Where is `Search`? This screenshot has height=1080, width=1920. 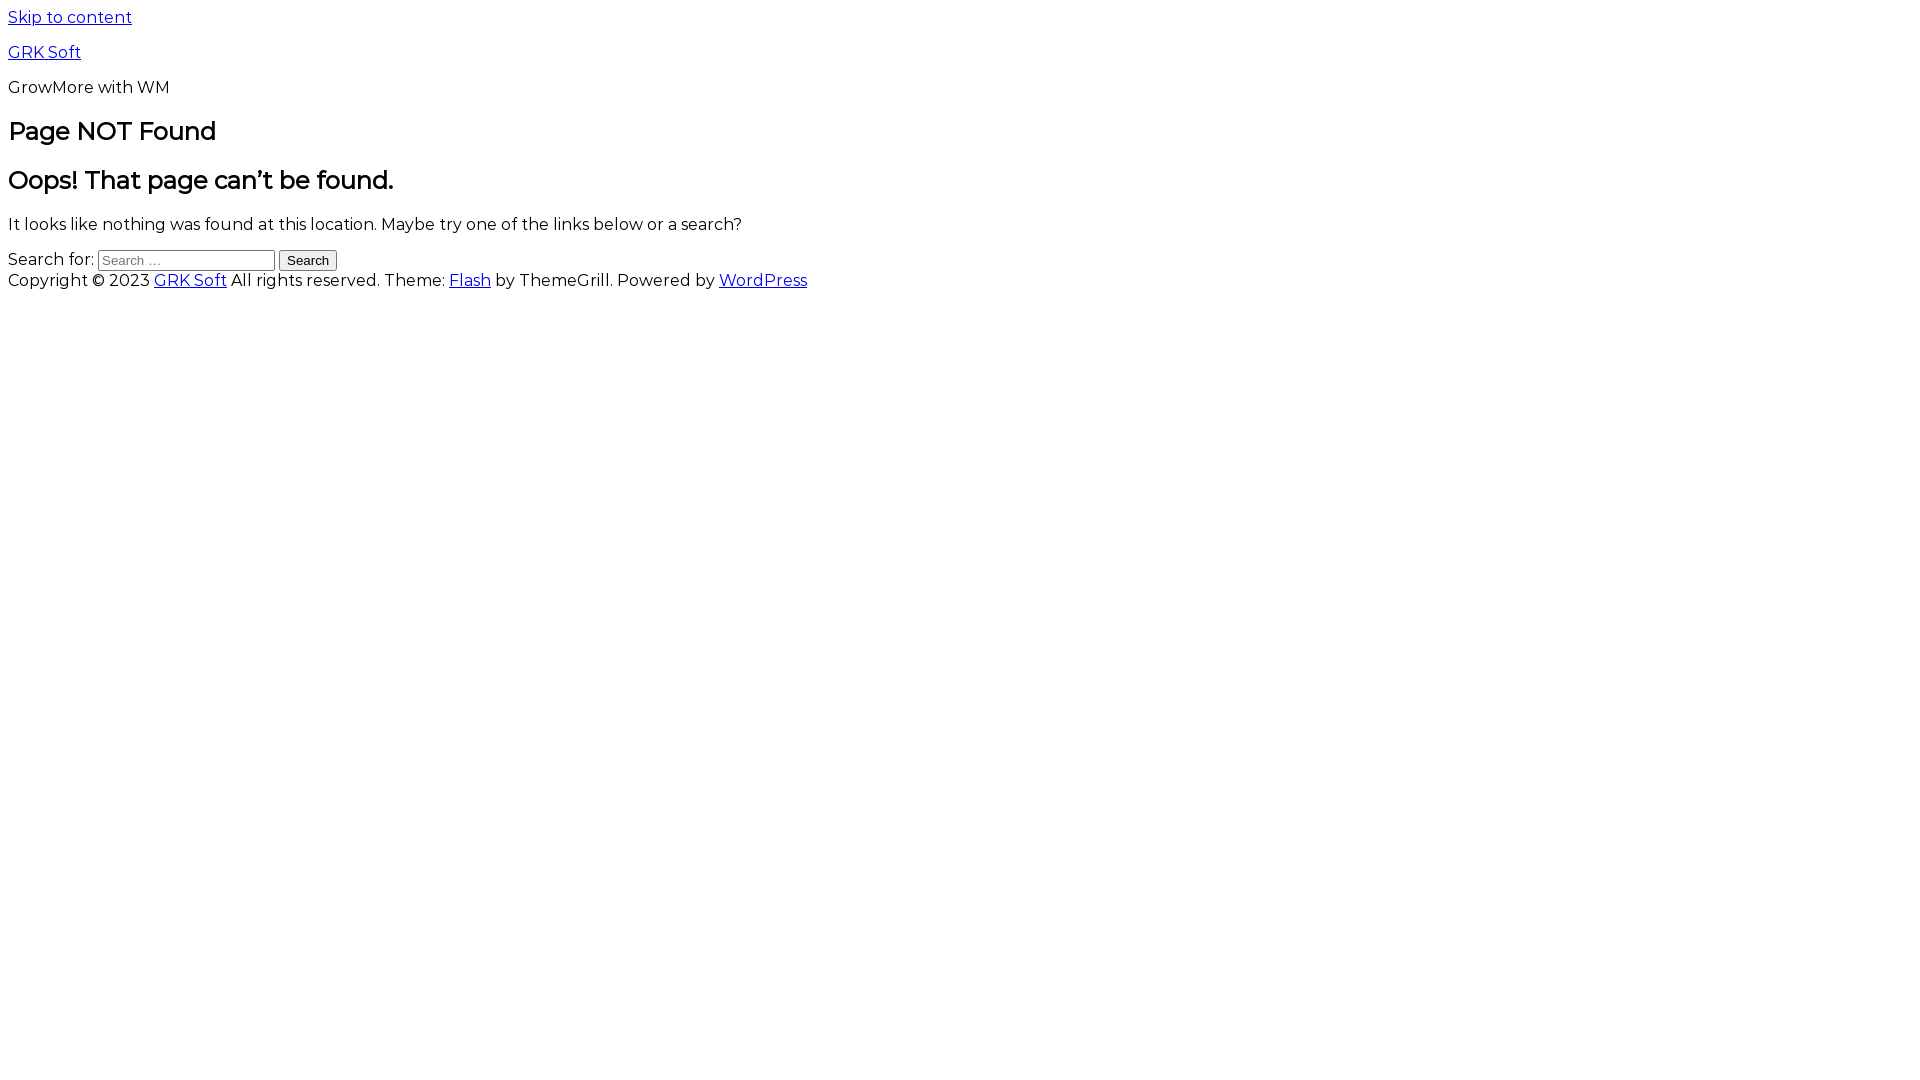 Search is located at coordinates (308, 260).